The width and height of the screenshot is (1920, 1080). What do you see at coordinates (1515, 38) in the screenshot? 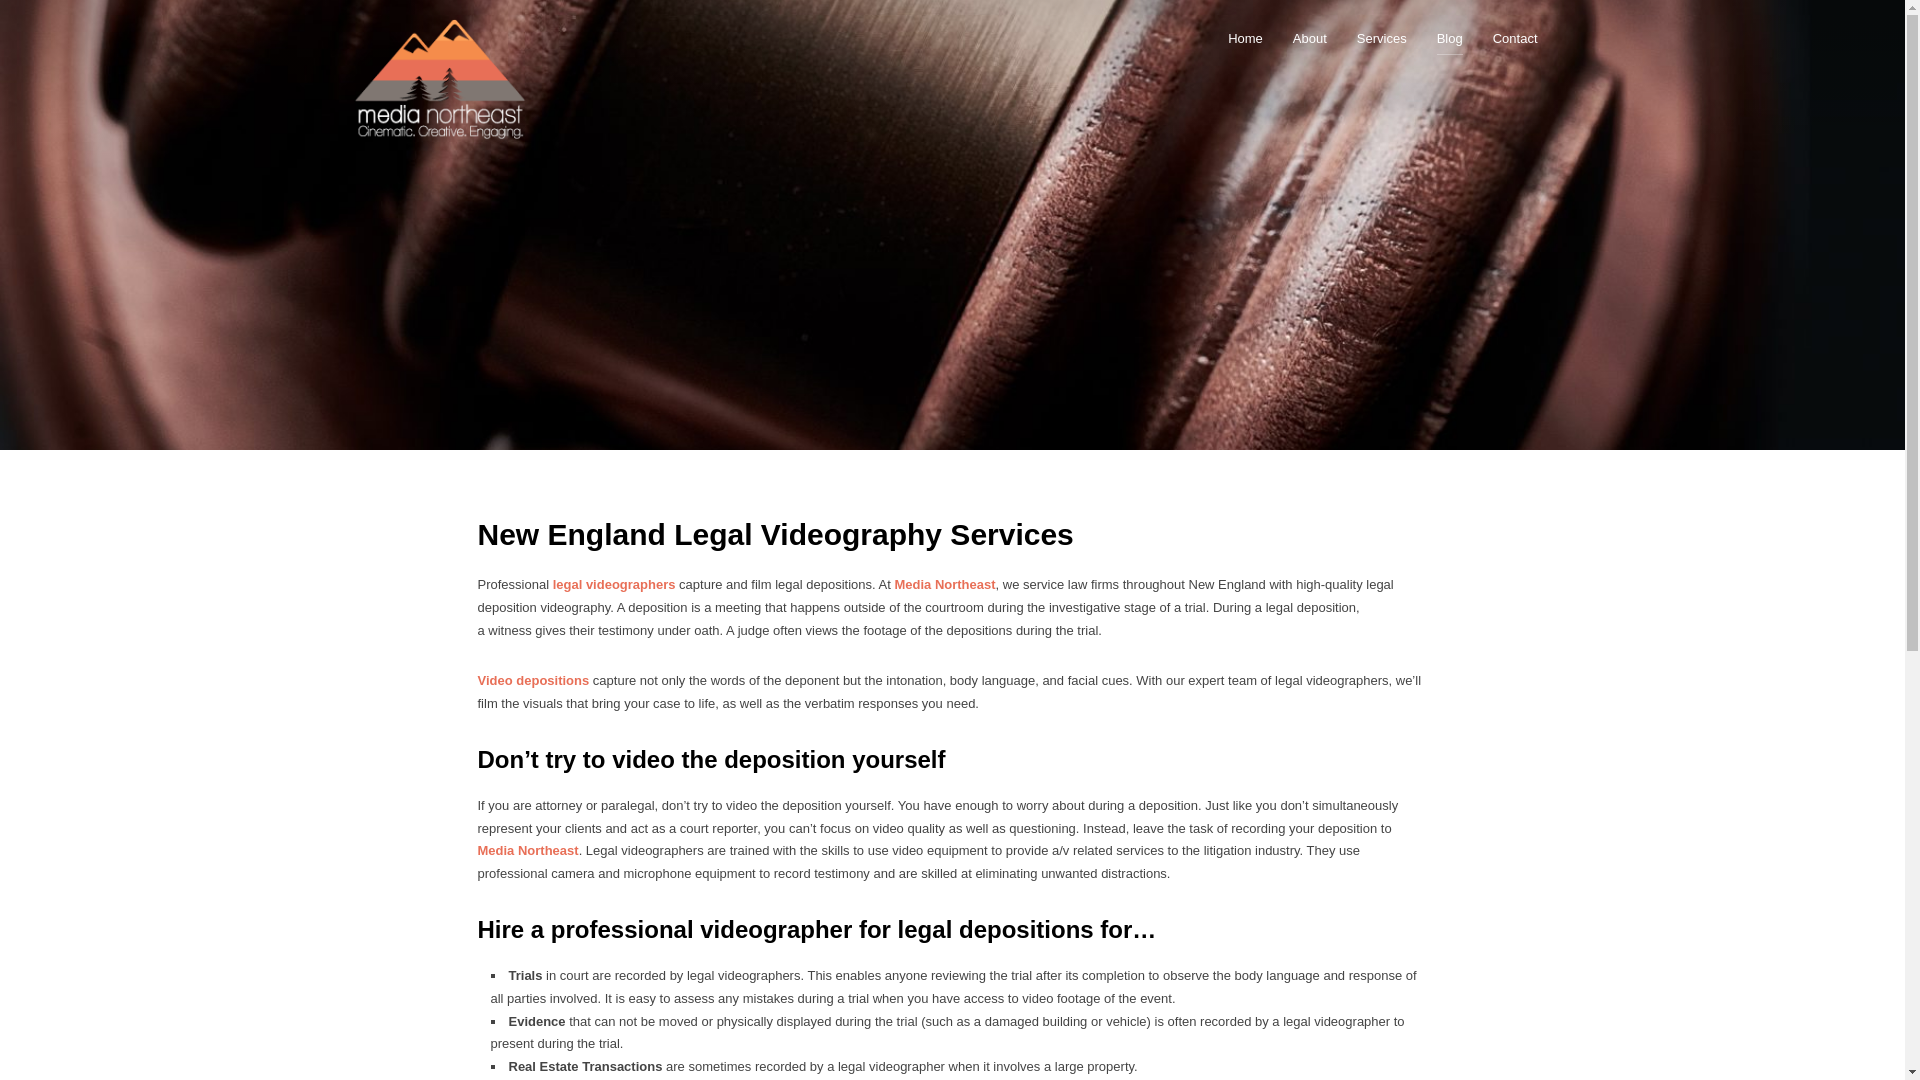
I see `Contact` at bounding box center [1515, 38].